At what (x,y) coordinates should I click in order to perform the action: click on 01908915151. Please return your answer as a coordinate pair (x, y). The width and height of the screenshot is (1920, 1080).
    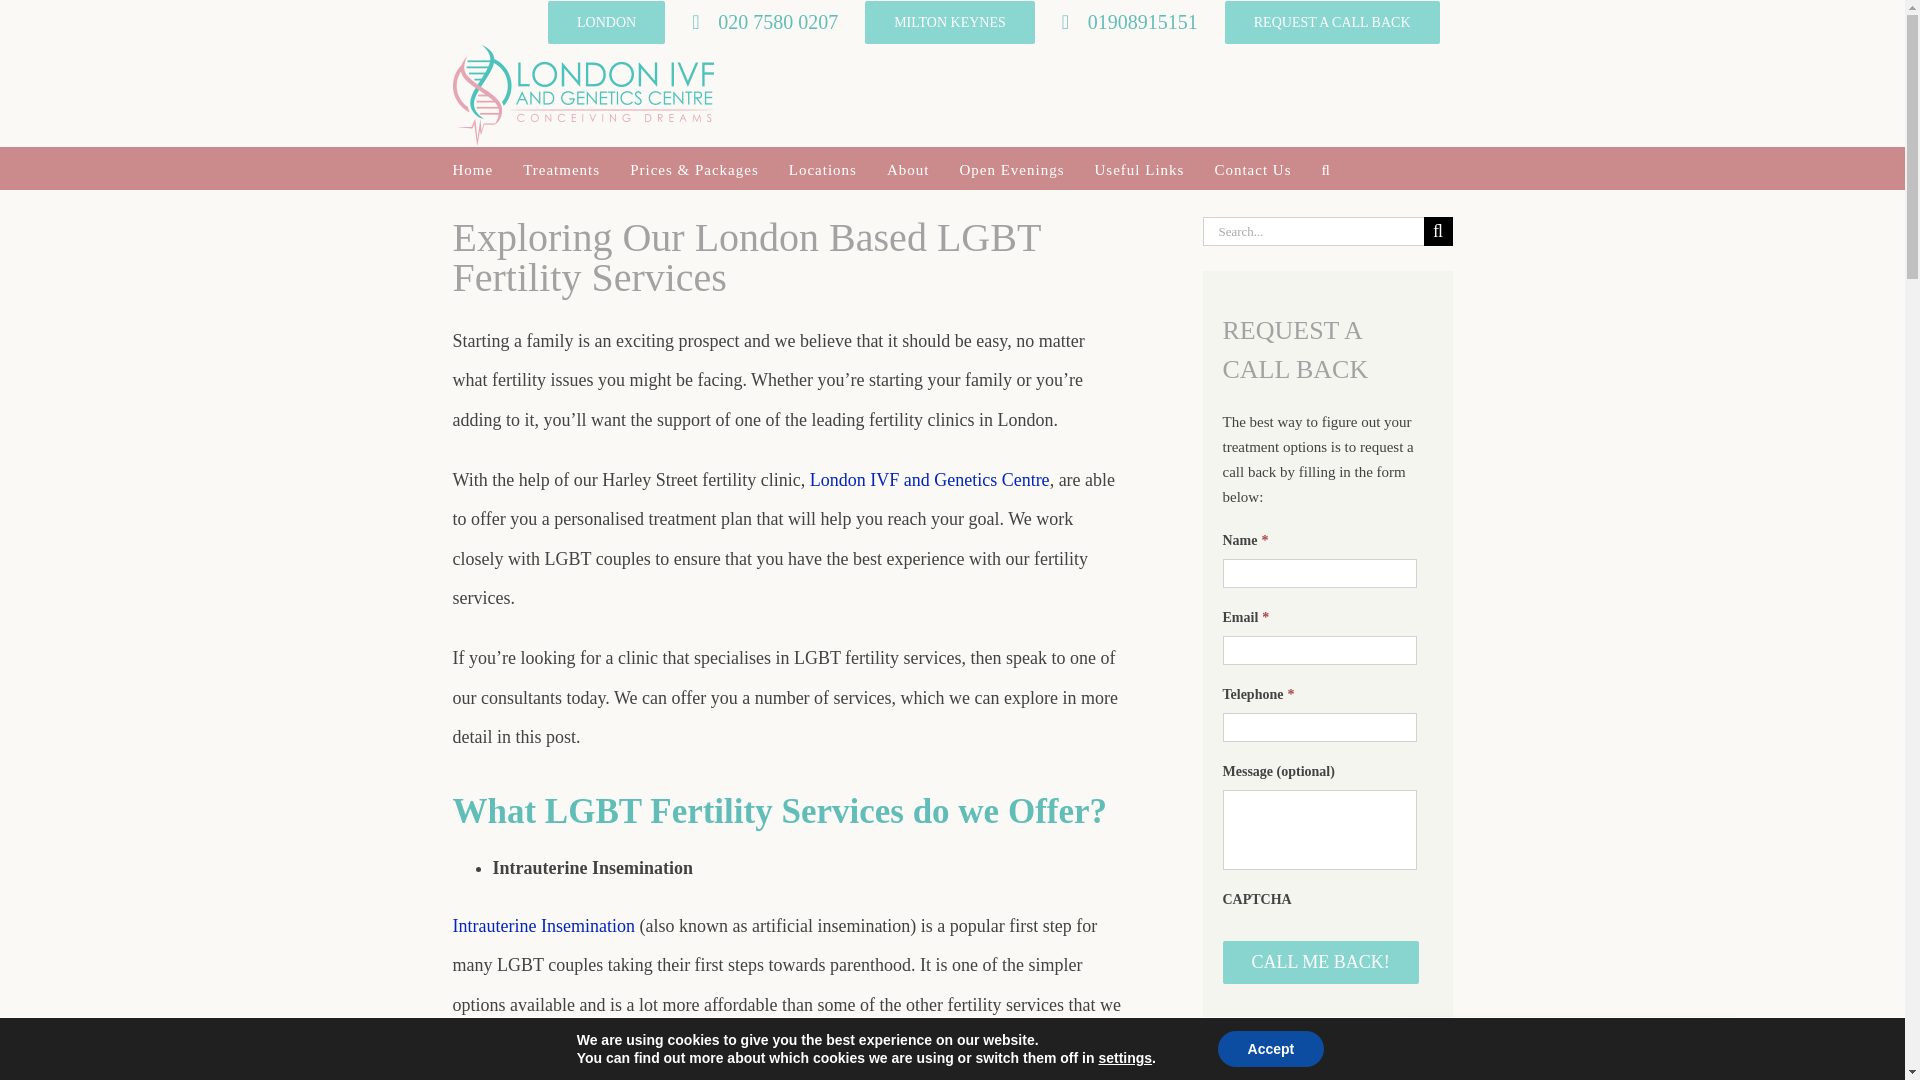
    Looking at the image, I should click on (1130, 22).